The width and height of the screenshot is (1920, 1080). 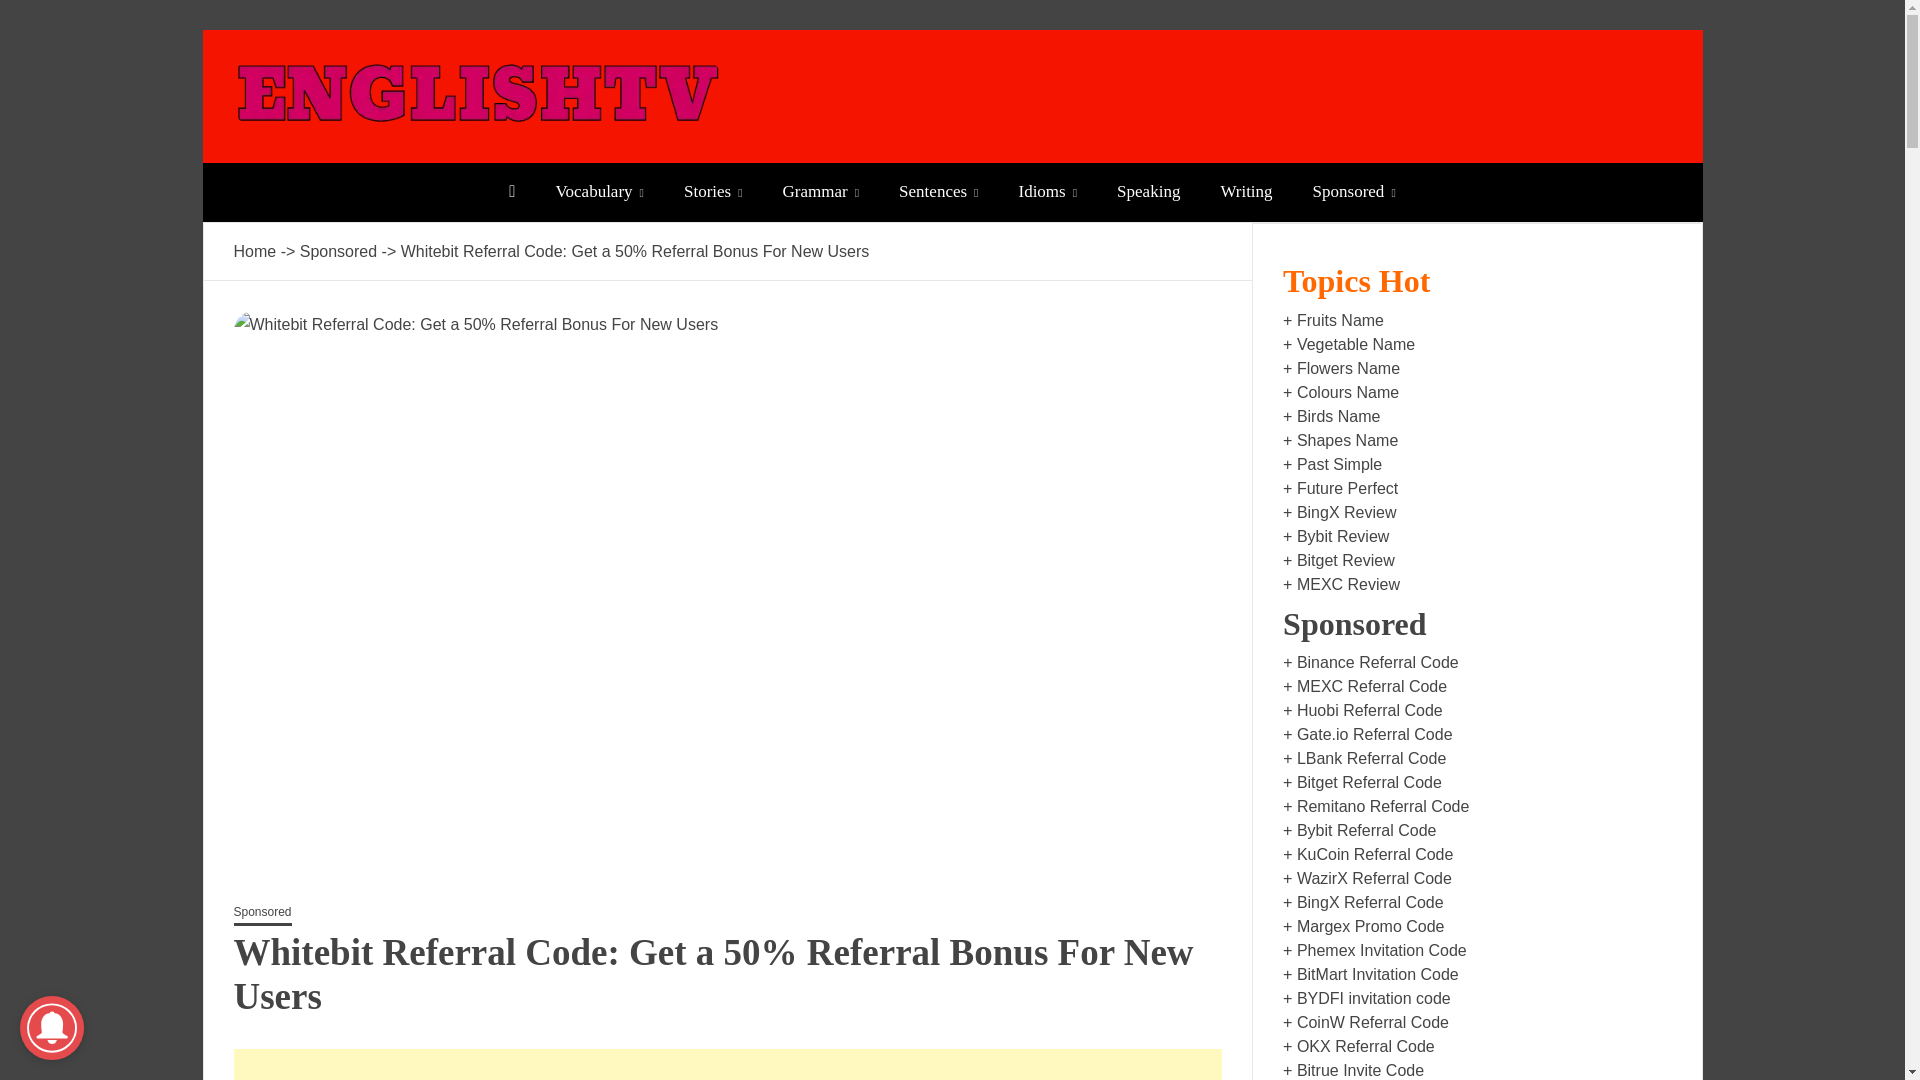 What do you see at coordinates (336, 161) in the screenshot?
I see `Englishtivi` at bounding box center [336, 161].